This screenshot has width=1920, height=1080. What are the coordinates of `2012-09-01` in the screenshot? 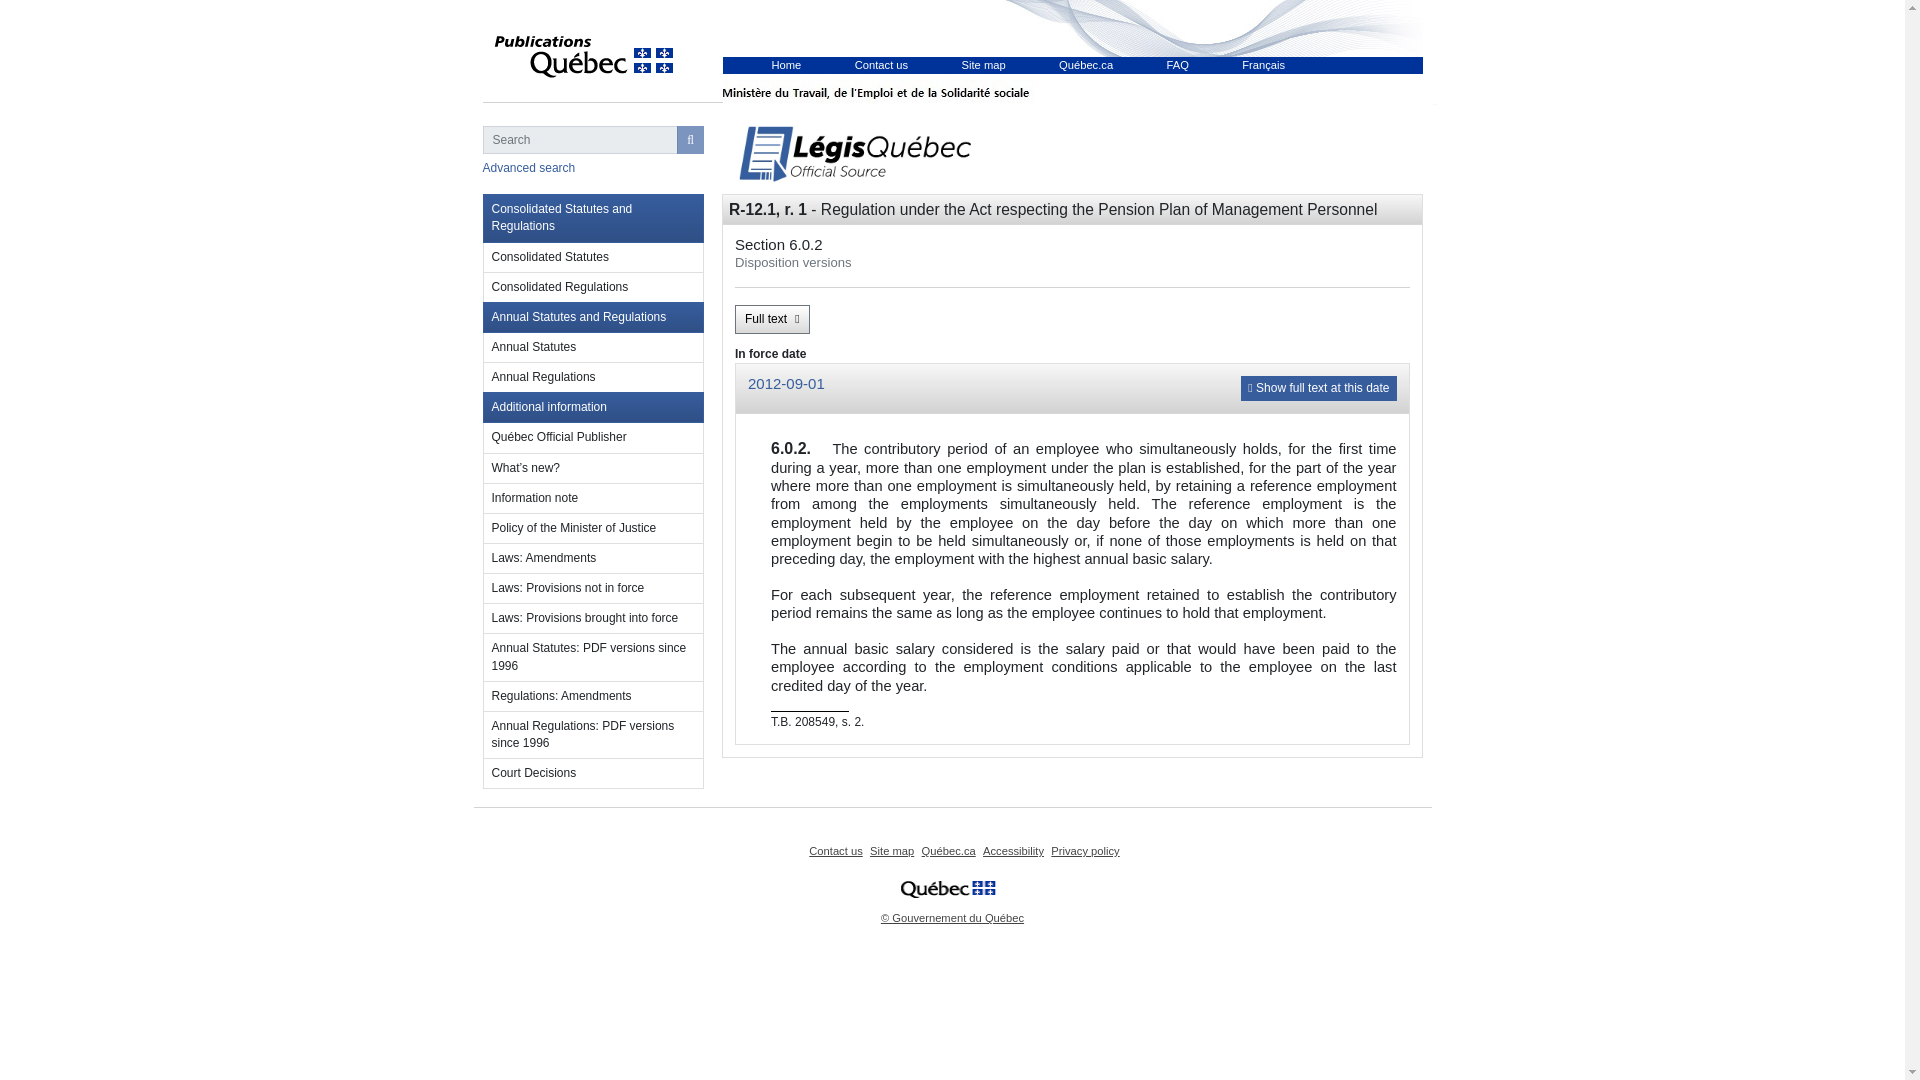 It's located at (786, 383).